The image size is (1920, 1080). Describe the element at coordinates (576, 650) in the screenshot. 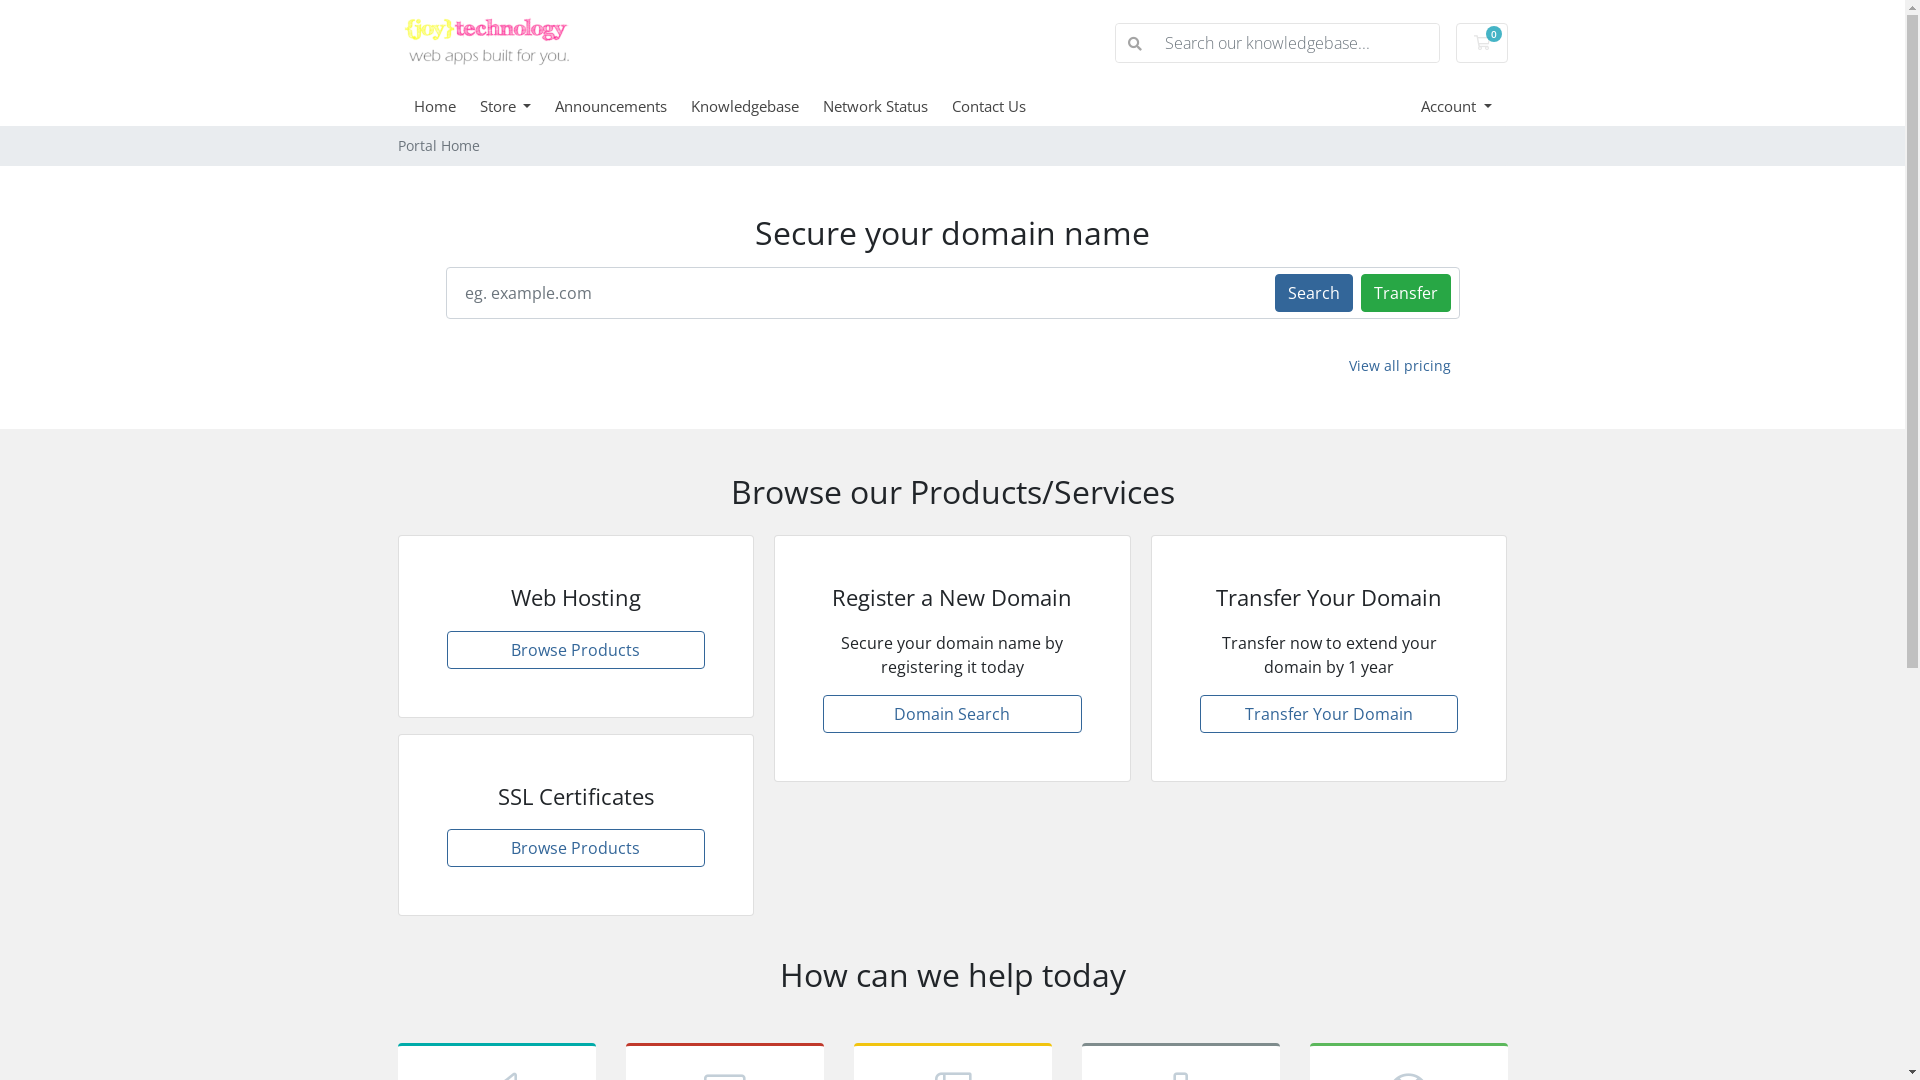

I see `Browse Products` at that location.